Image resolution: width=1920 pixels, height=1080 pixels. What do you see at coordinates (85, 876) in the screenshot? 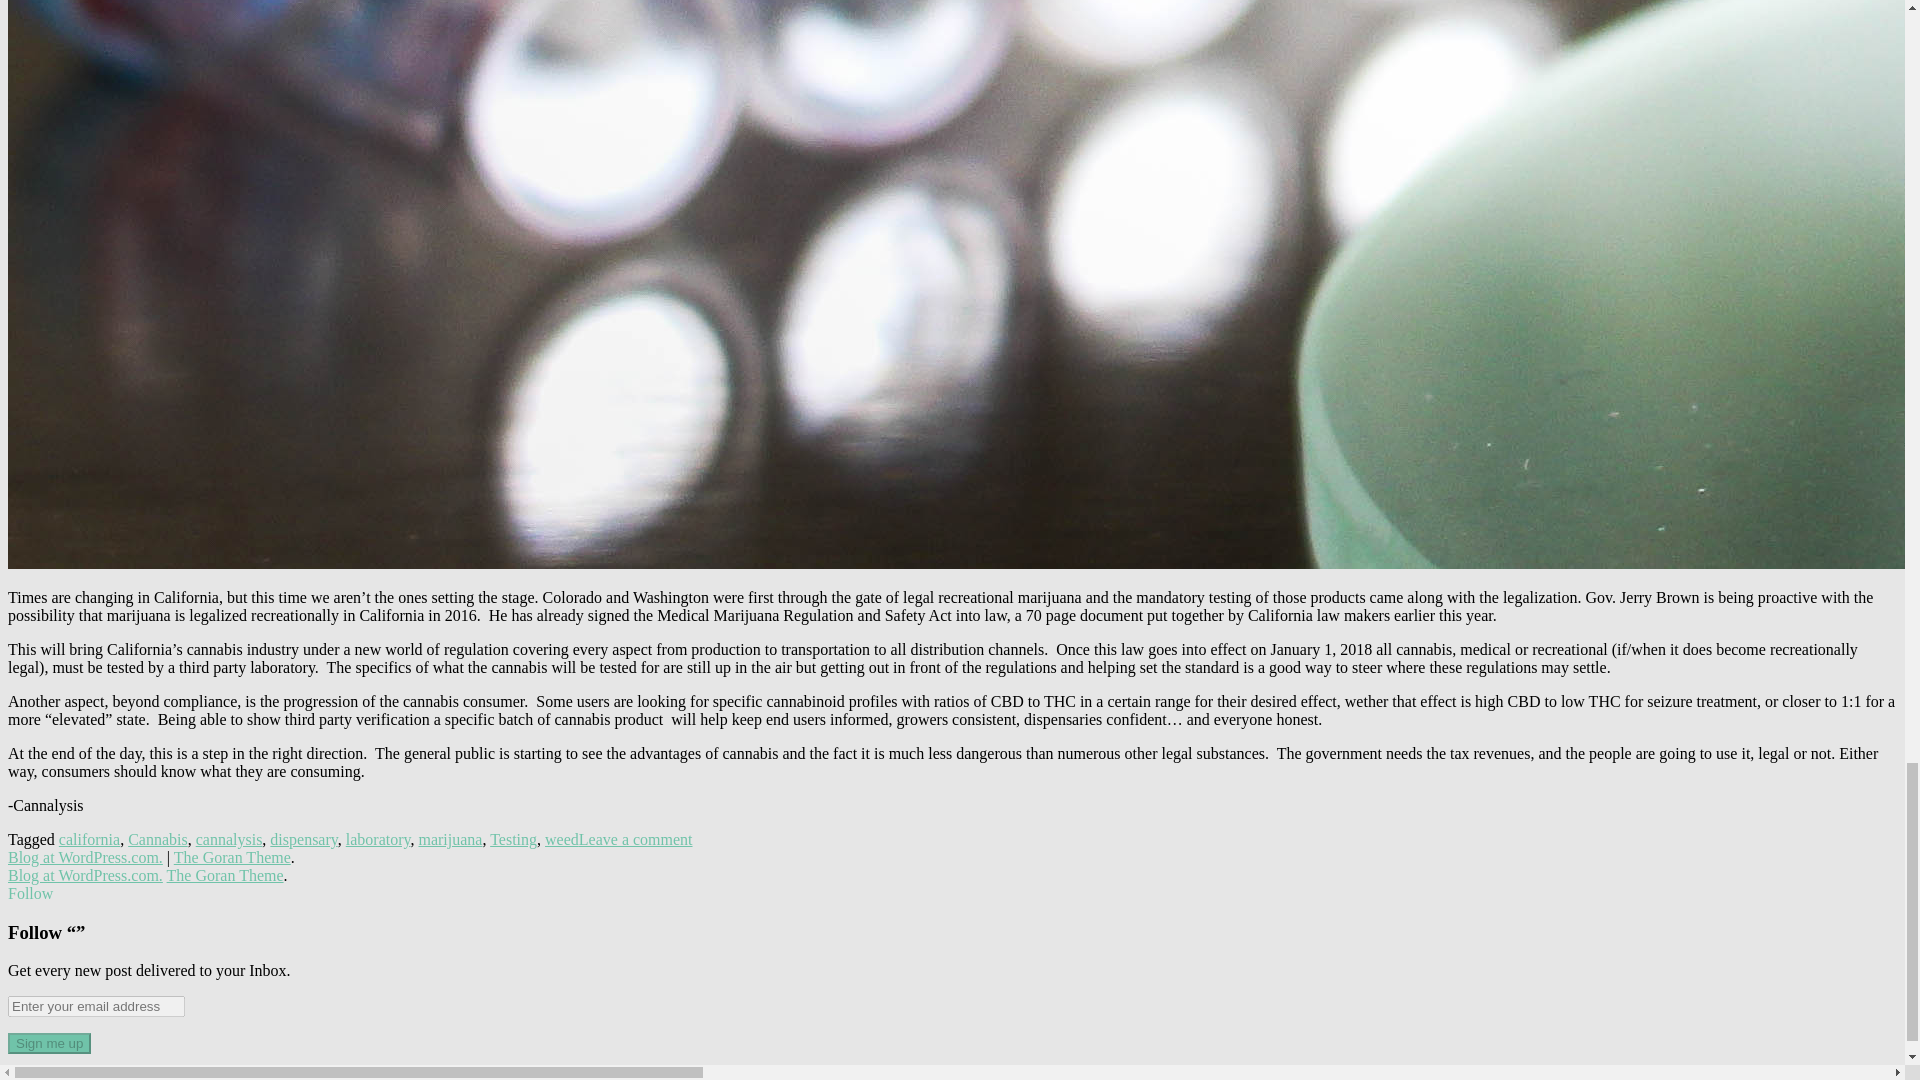
I see `Blog at WordPress.com.` at bounding box center [85, 876].